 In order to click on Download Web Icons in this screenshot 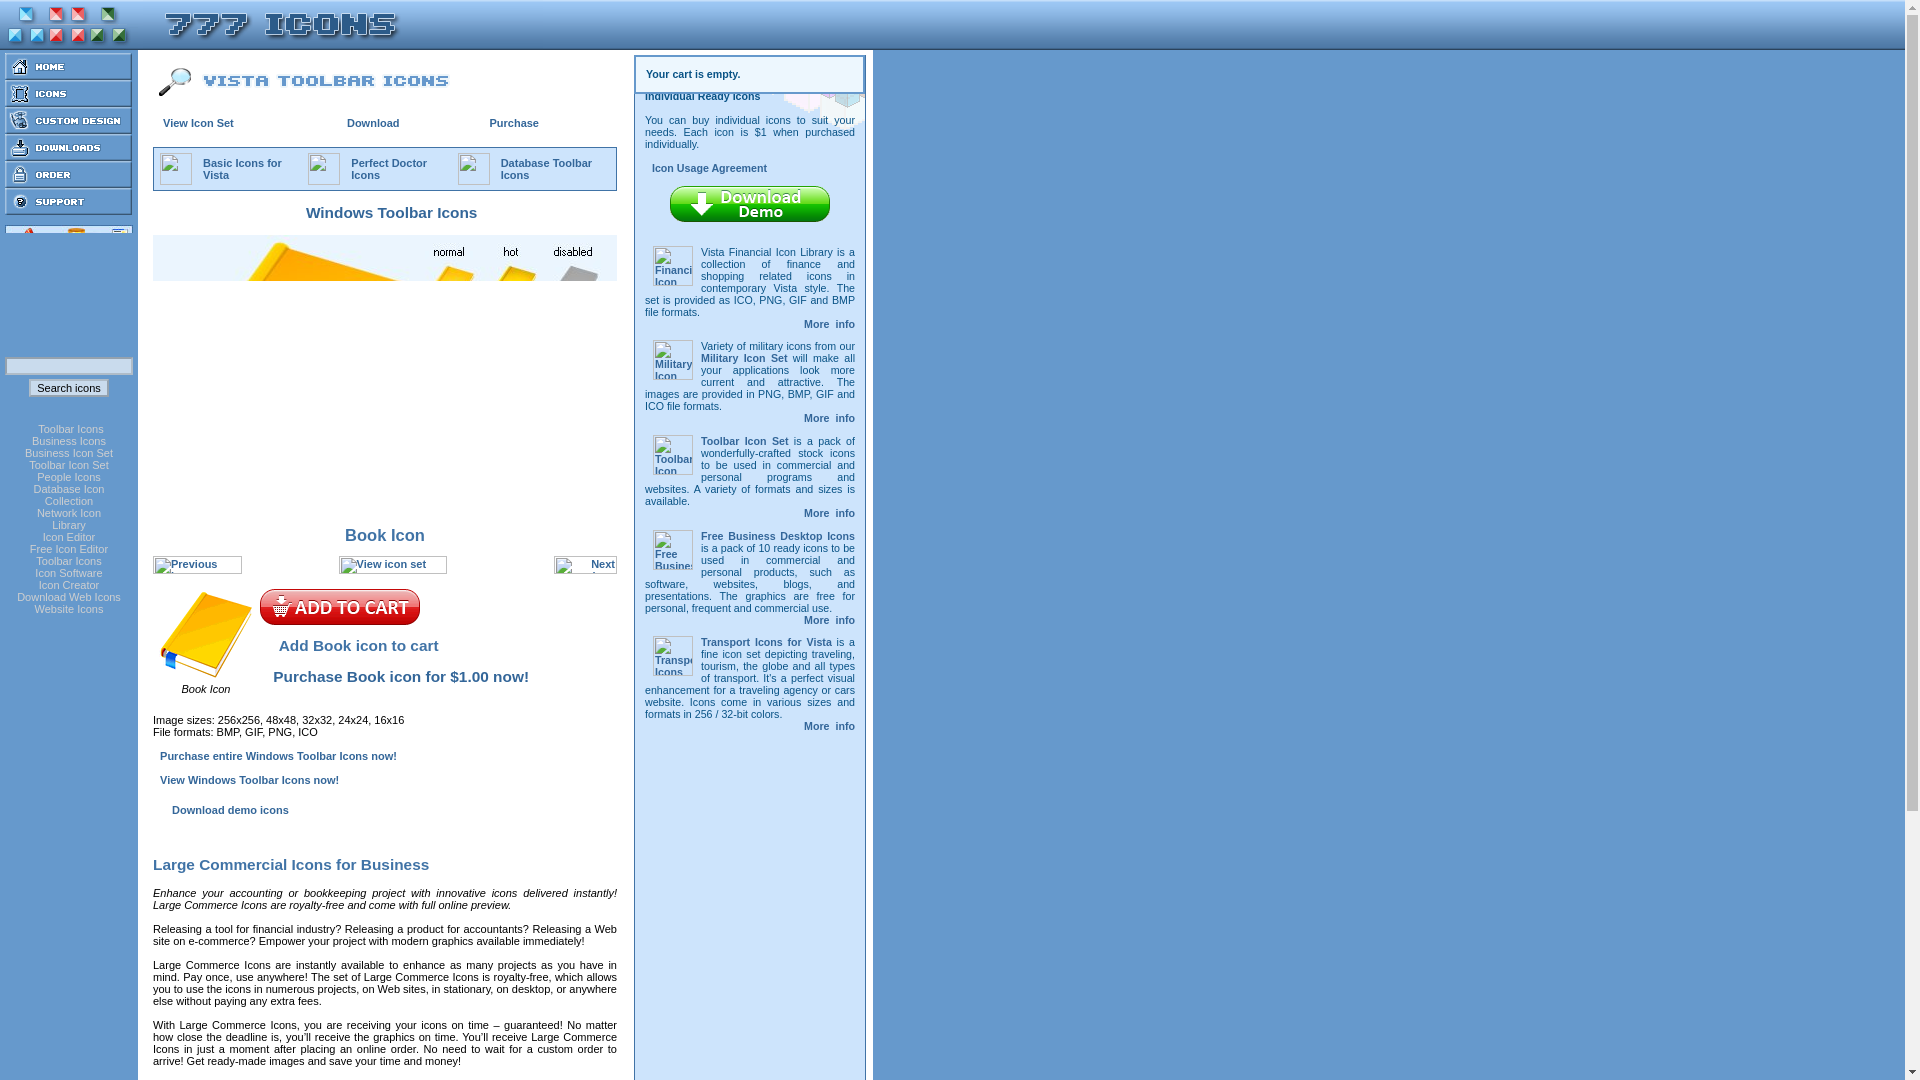, I will do `click(68, 596)`.